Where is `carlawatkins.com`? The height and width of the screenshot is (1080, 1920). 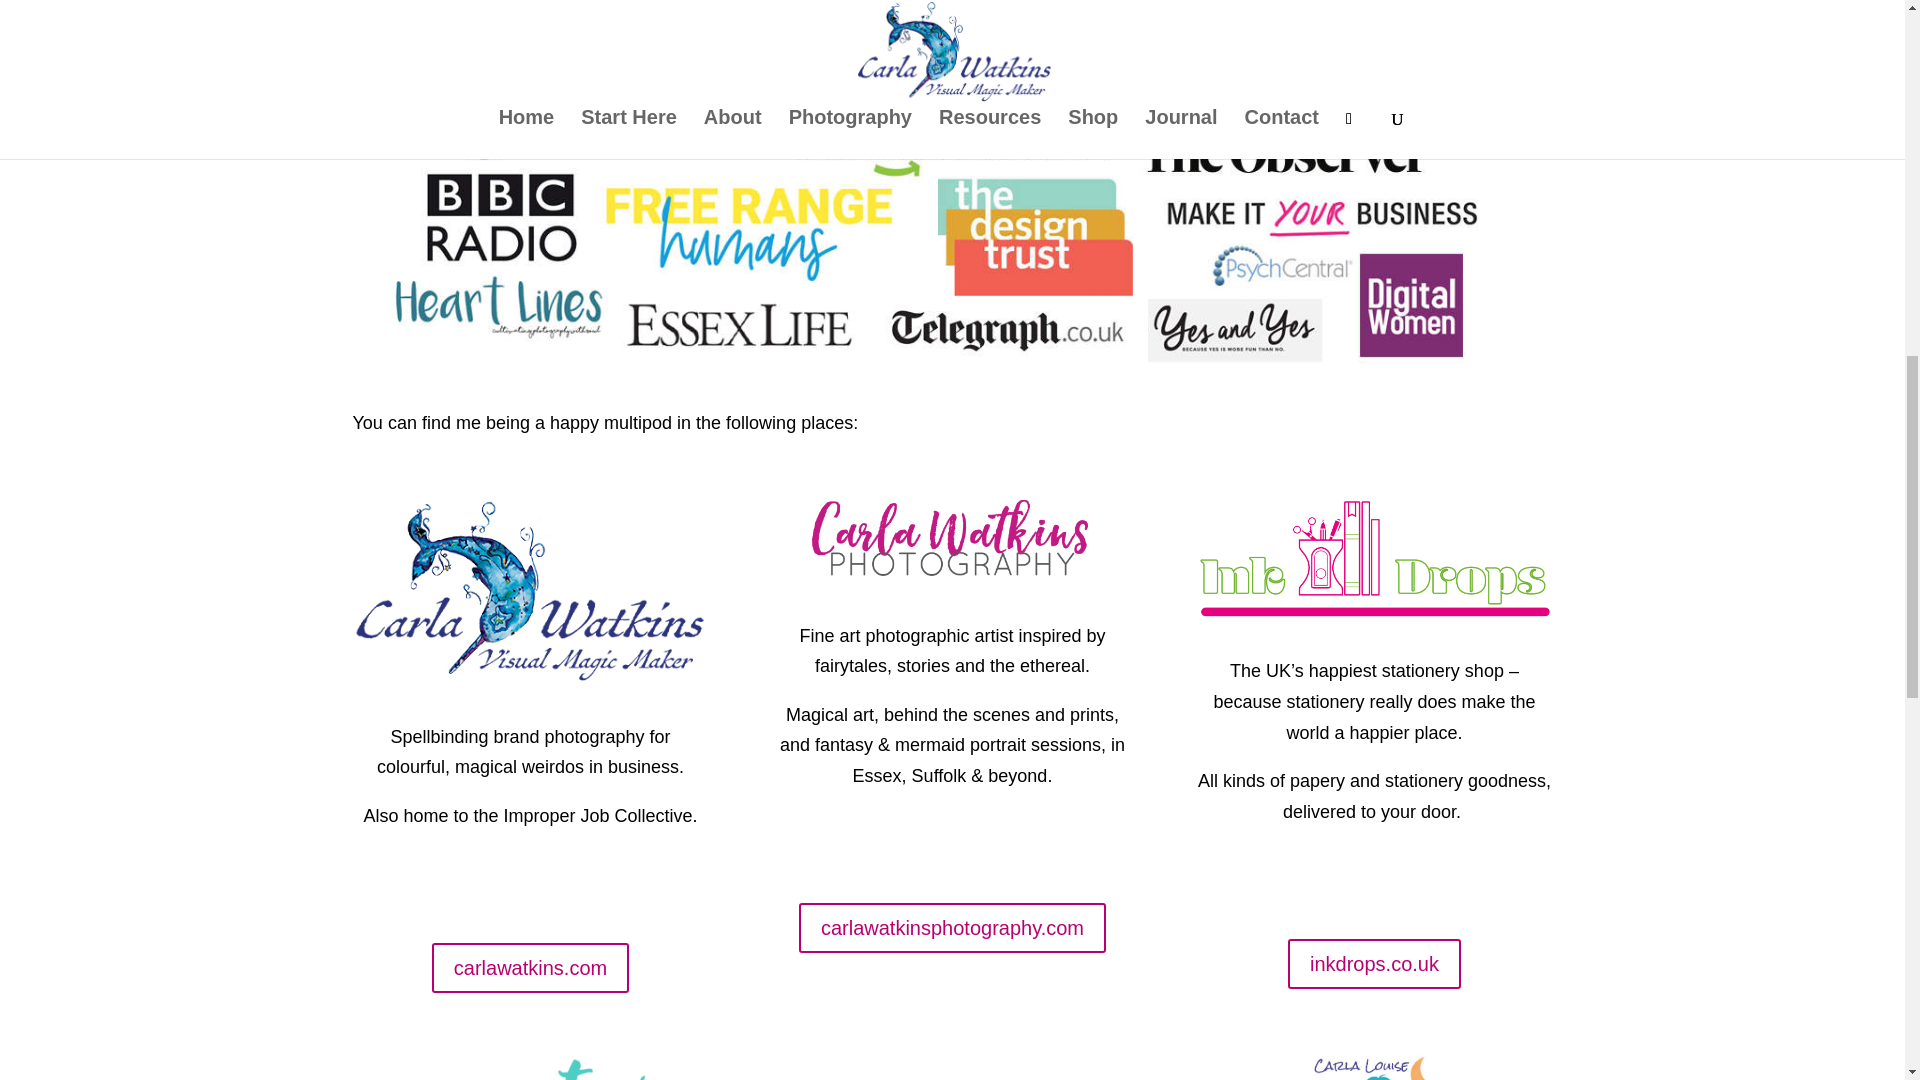
carlawatkins.com is located at coordinates (530, 967).